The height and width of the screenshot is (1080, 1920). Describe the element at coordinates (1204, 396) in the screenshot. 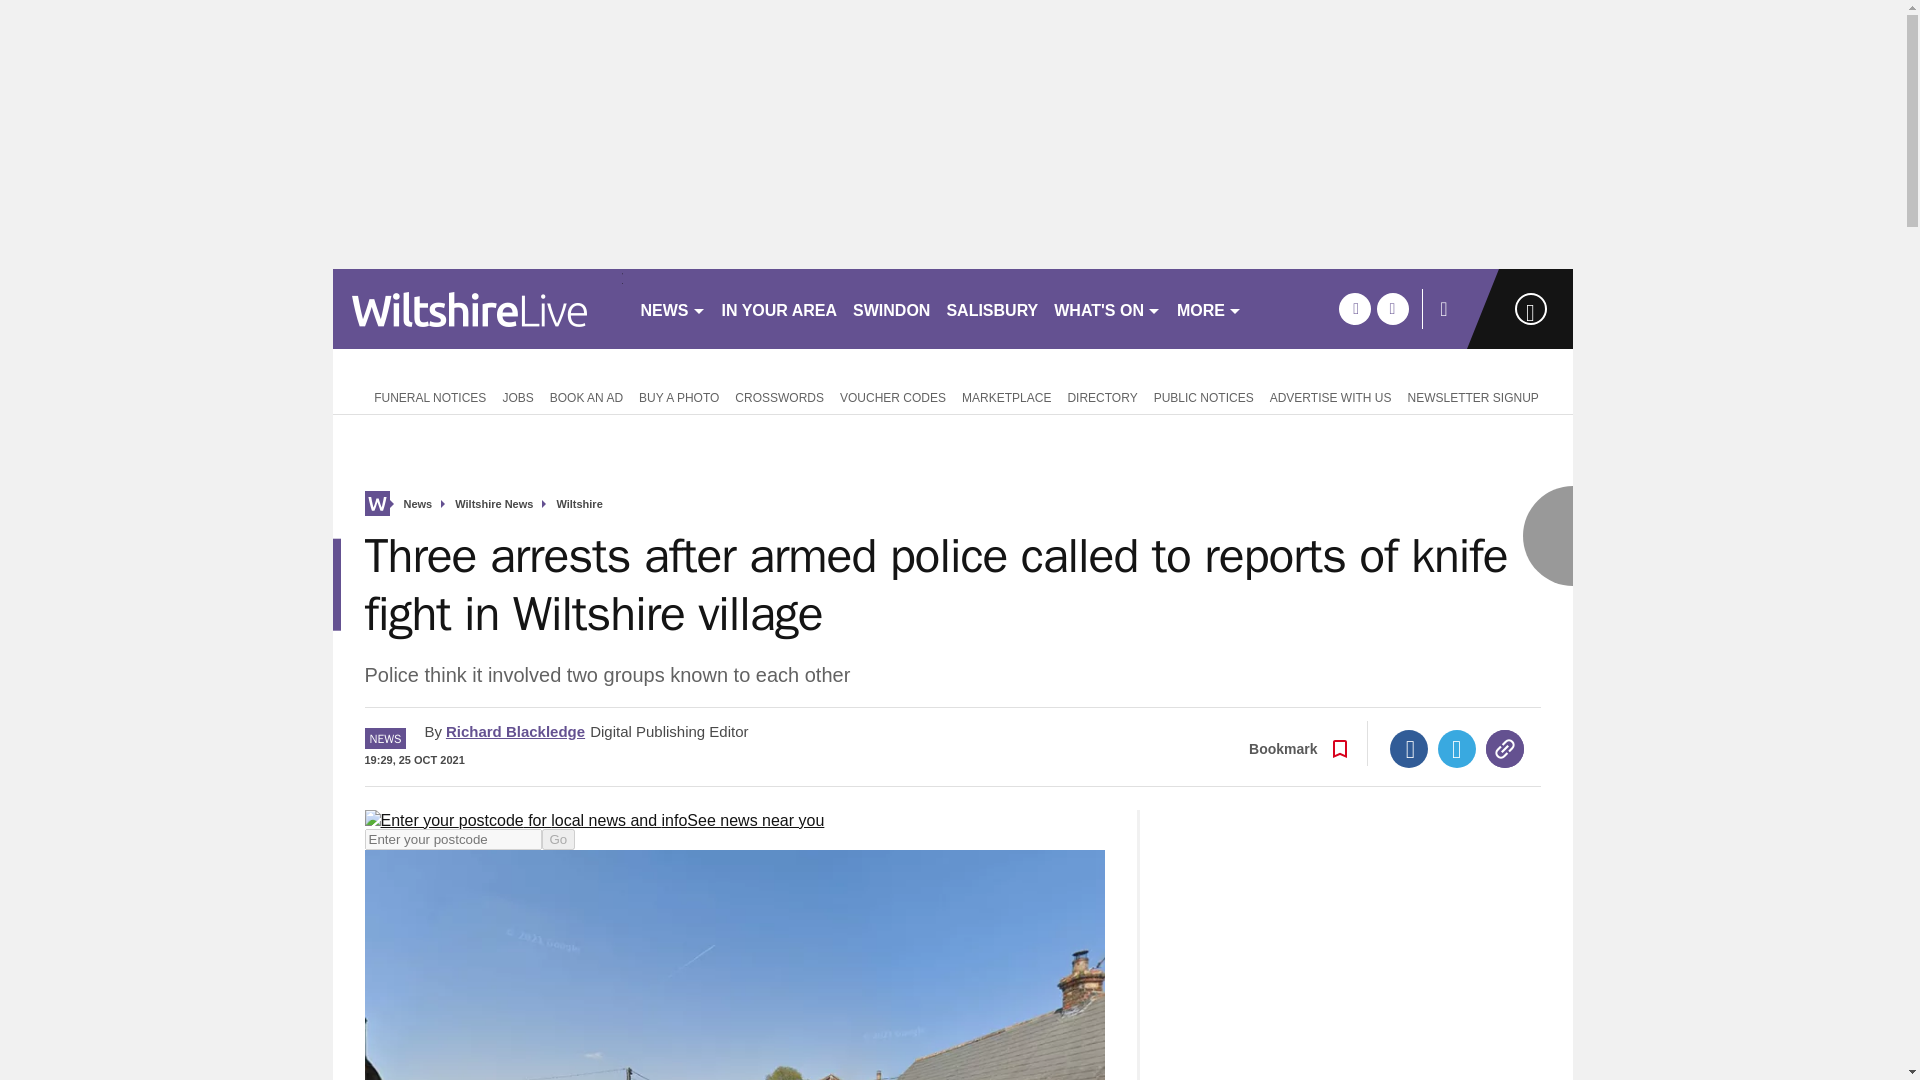

I see `PUBLIC NOTICES` at that location.